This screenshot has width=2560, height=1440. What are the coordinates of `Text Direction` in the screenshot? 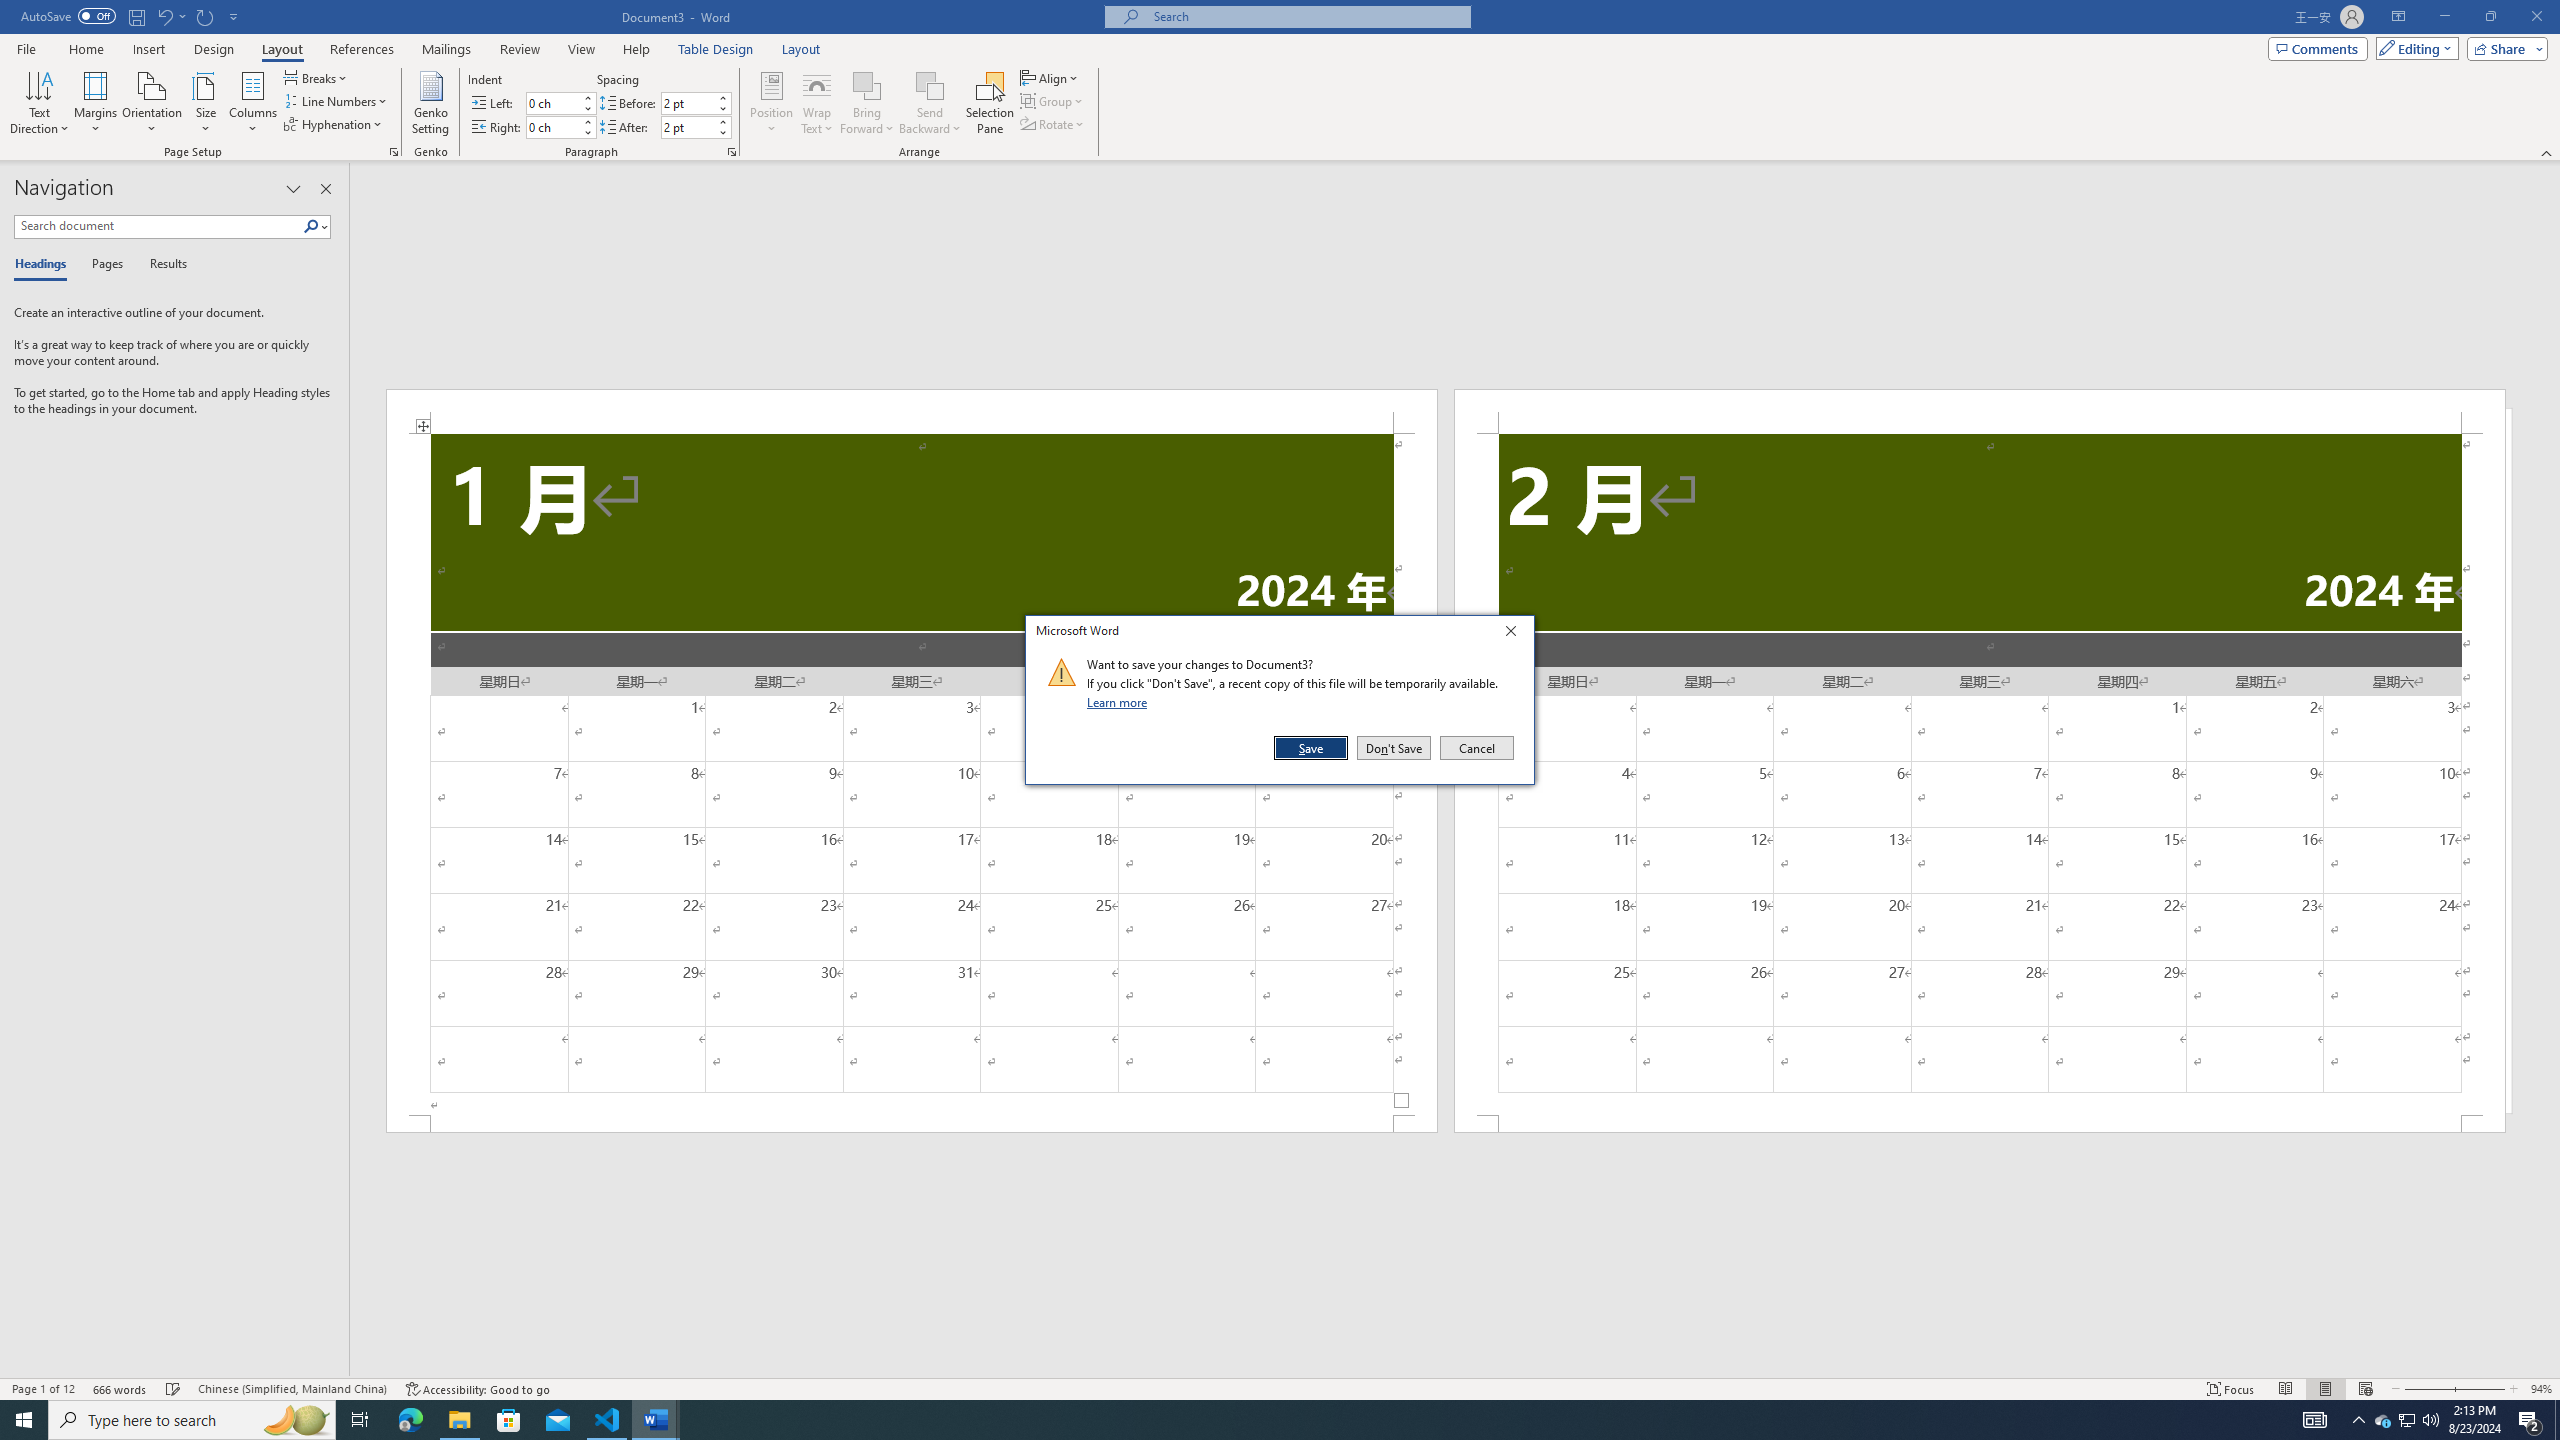 It's located at (39, 103).